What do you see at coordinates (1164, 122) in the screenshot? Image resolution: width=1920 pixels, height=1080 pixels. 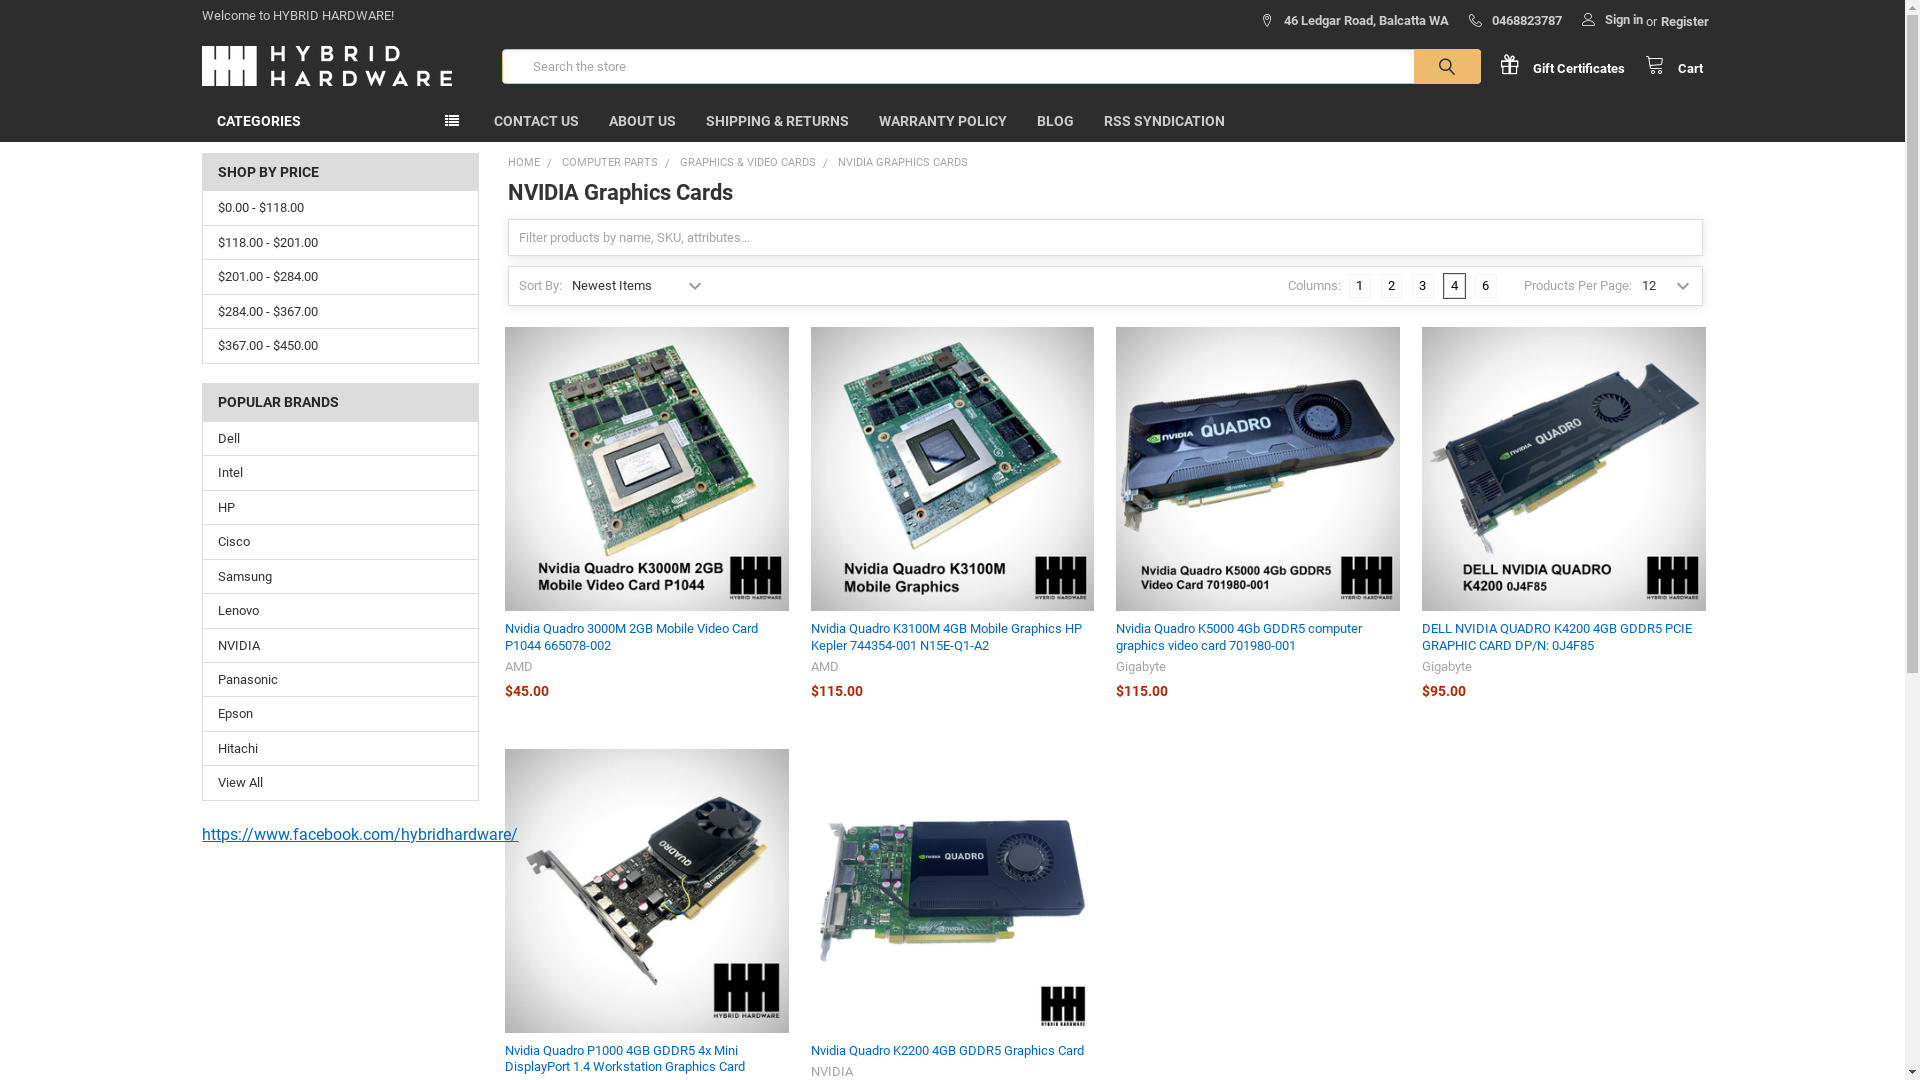 I see `RSS SYNDICATION` at bounding box center [1164, 122].